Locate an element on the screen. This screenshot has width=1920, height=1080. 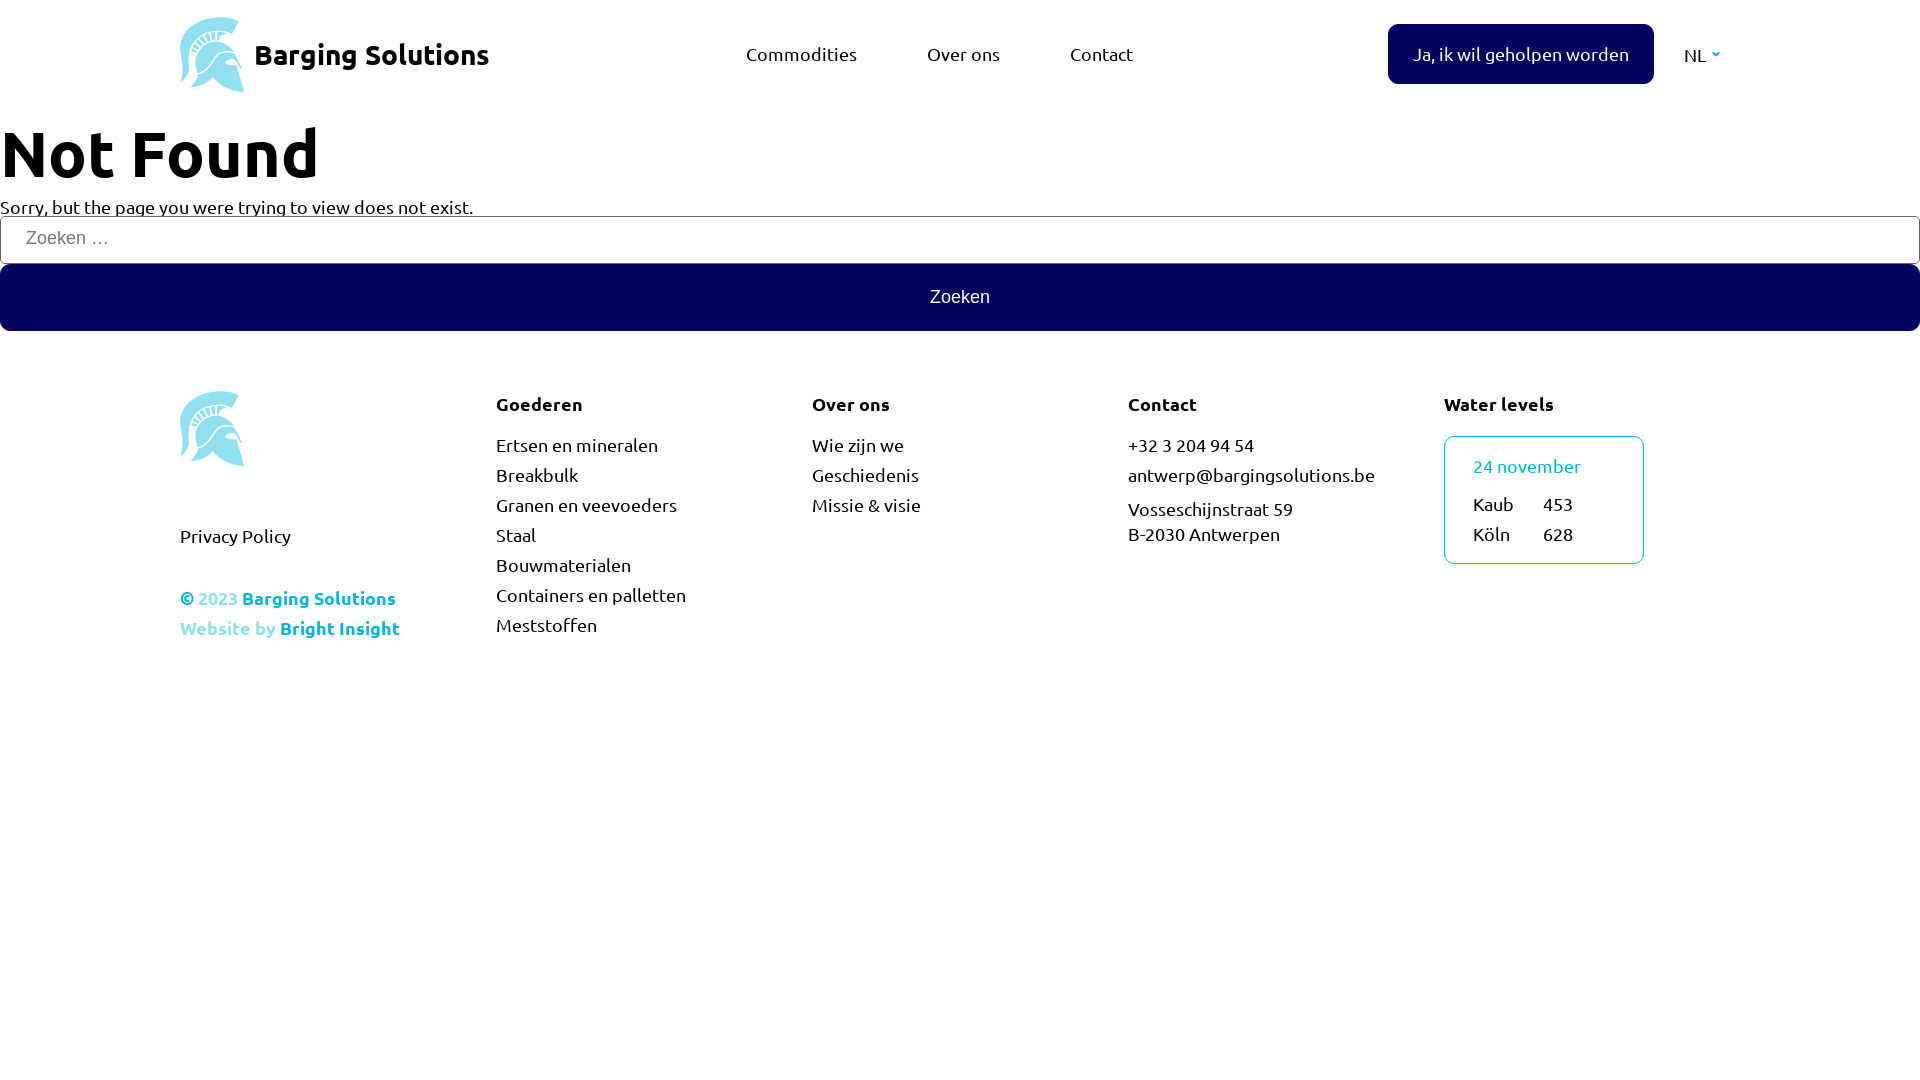
Ertsen en mineralen is located at coordinates (577, 445).